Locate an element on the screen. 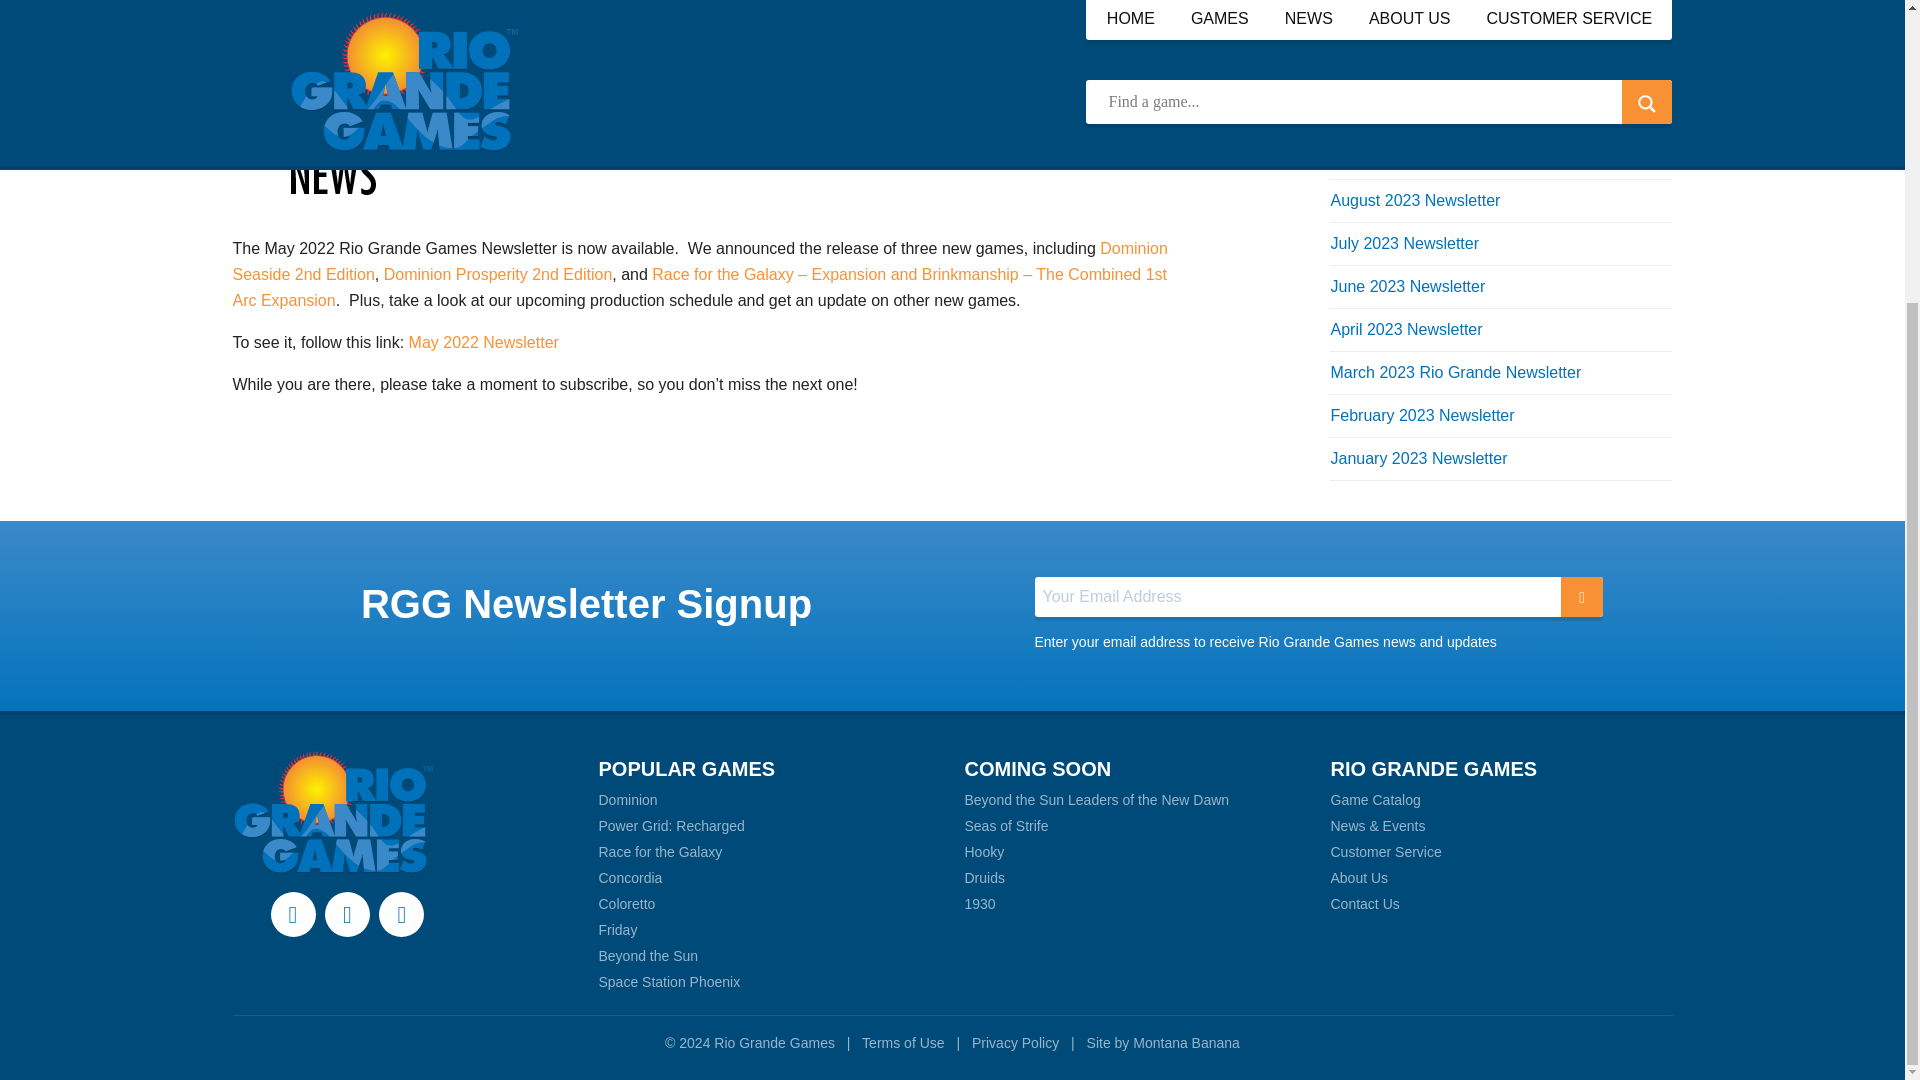 The image size is (1920, 1080). Dominion Seaside 2nd Edition is located at coordinates (700, 260).